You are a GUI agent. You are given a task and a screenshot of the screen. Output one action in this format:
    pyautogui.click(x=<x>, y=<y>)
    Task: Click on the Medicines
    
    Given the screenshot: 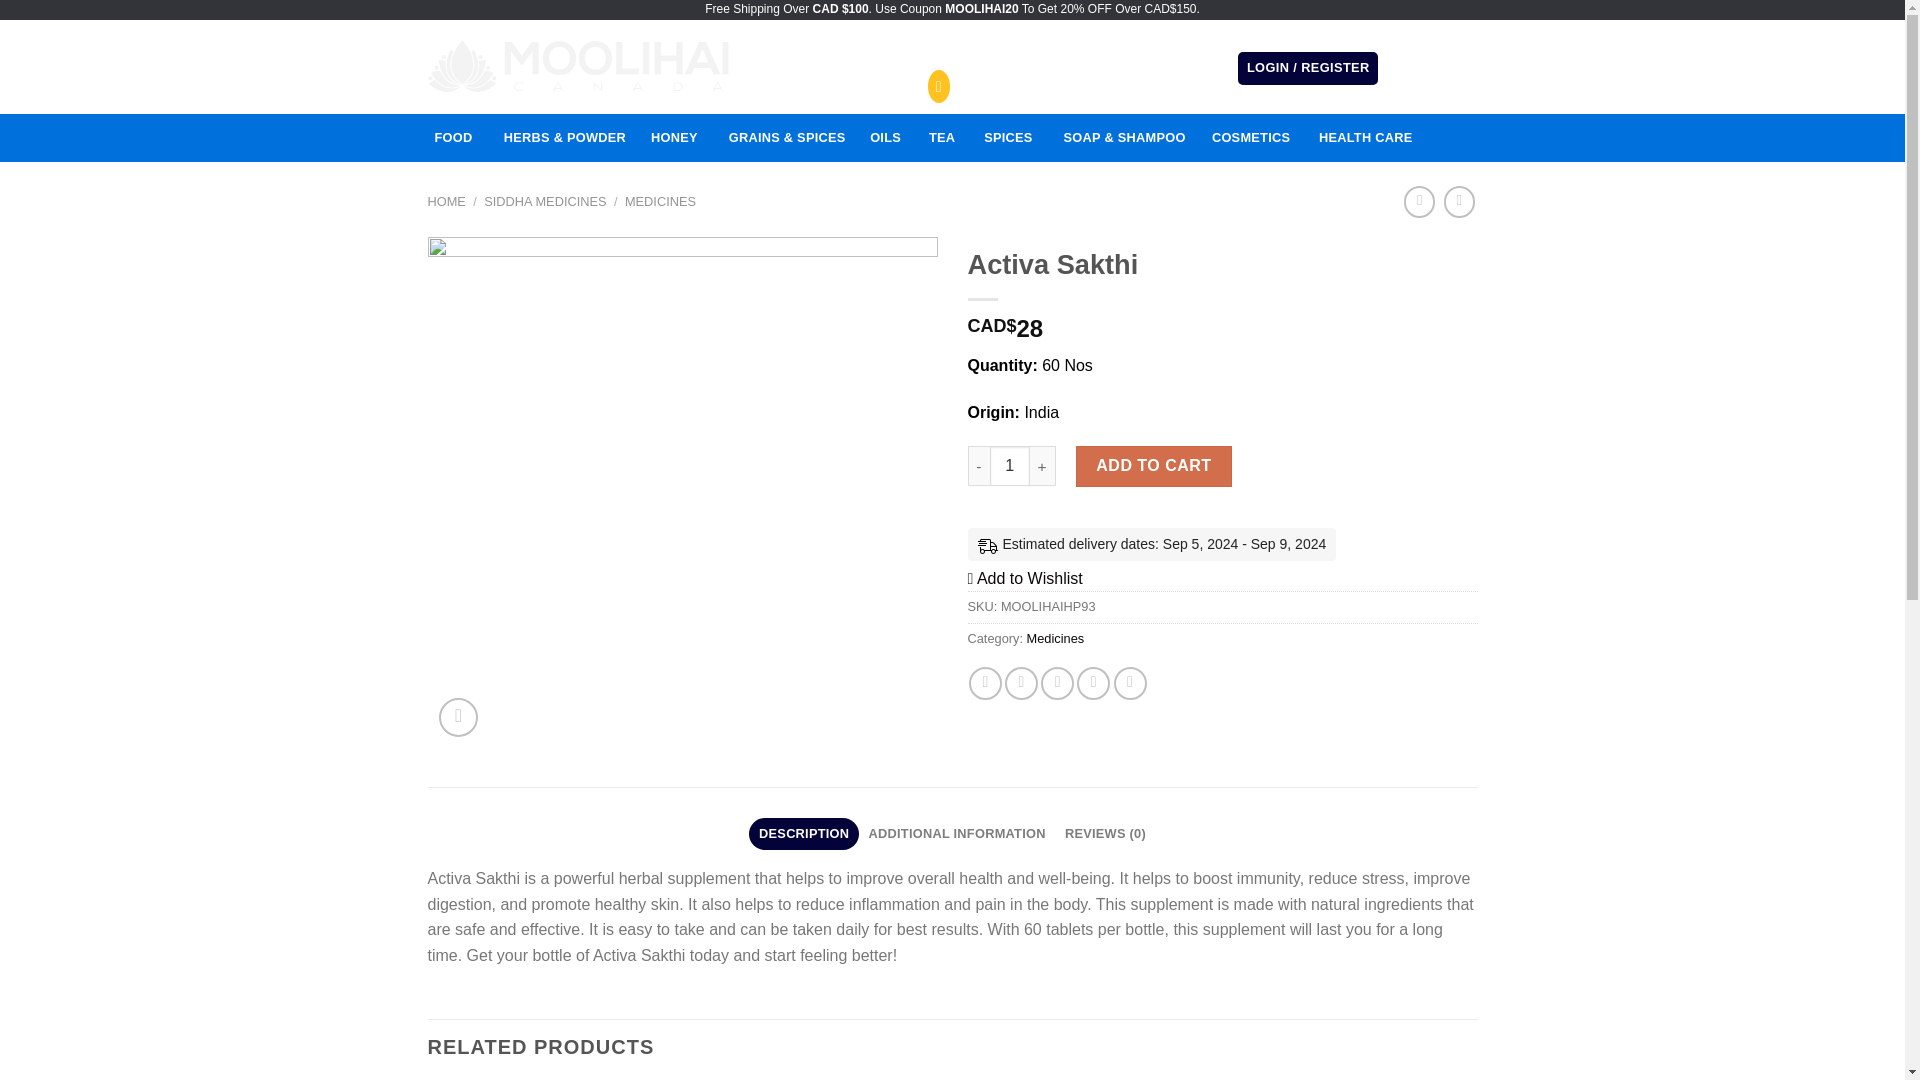 What is the action you would take?
    pyautogui.click(x=1056, y=638)
    